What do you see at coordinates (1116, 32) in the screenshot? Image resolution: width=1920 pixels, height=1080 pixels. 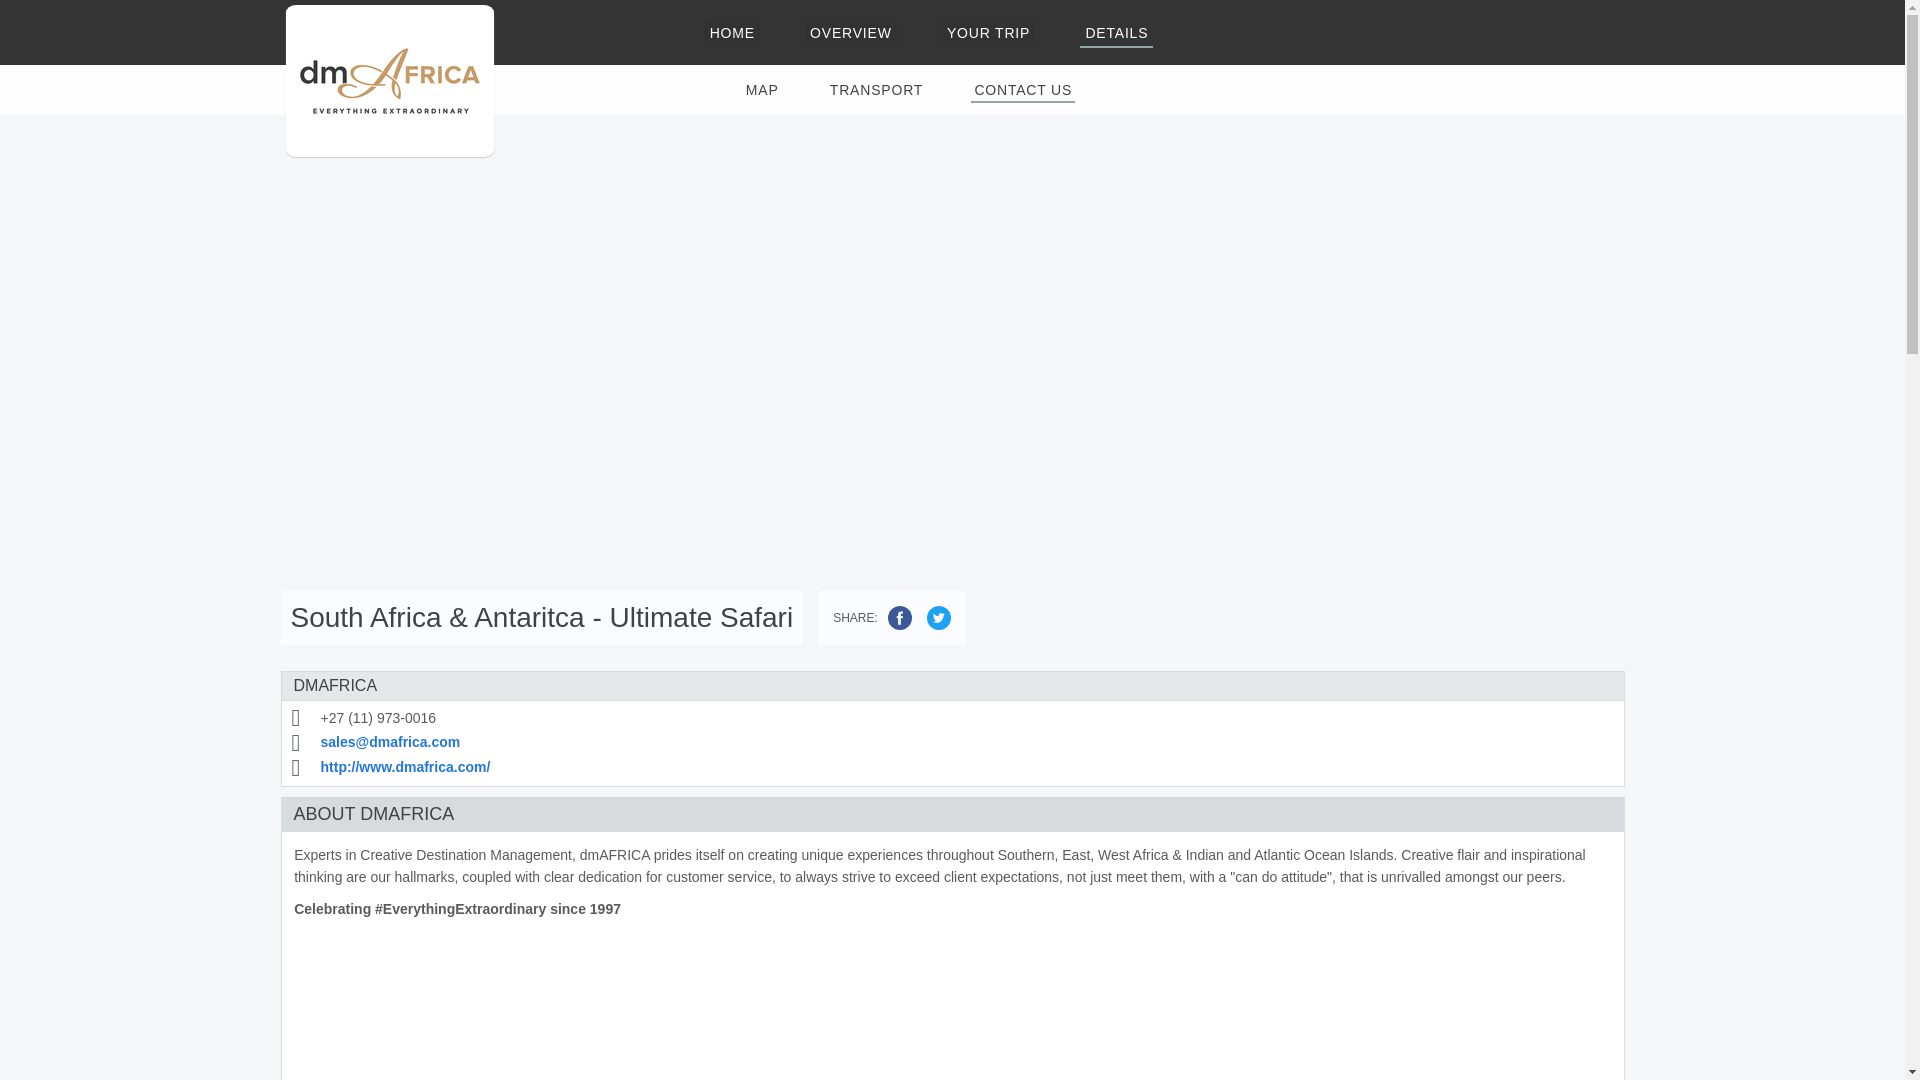 I see `DETAILS` at bounding box center [1116, 32].